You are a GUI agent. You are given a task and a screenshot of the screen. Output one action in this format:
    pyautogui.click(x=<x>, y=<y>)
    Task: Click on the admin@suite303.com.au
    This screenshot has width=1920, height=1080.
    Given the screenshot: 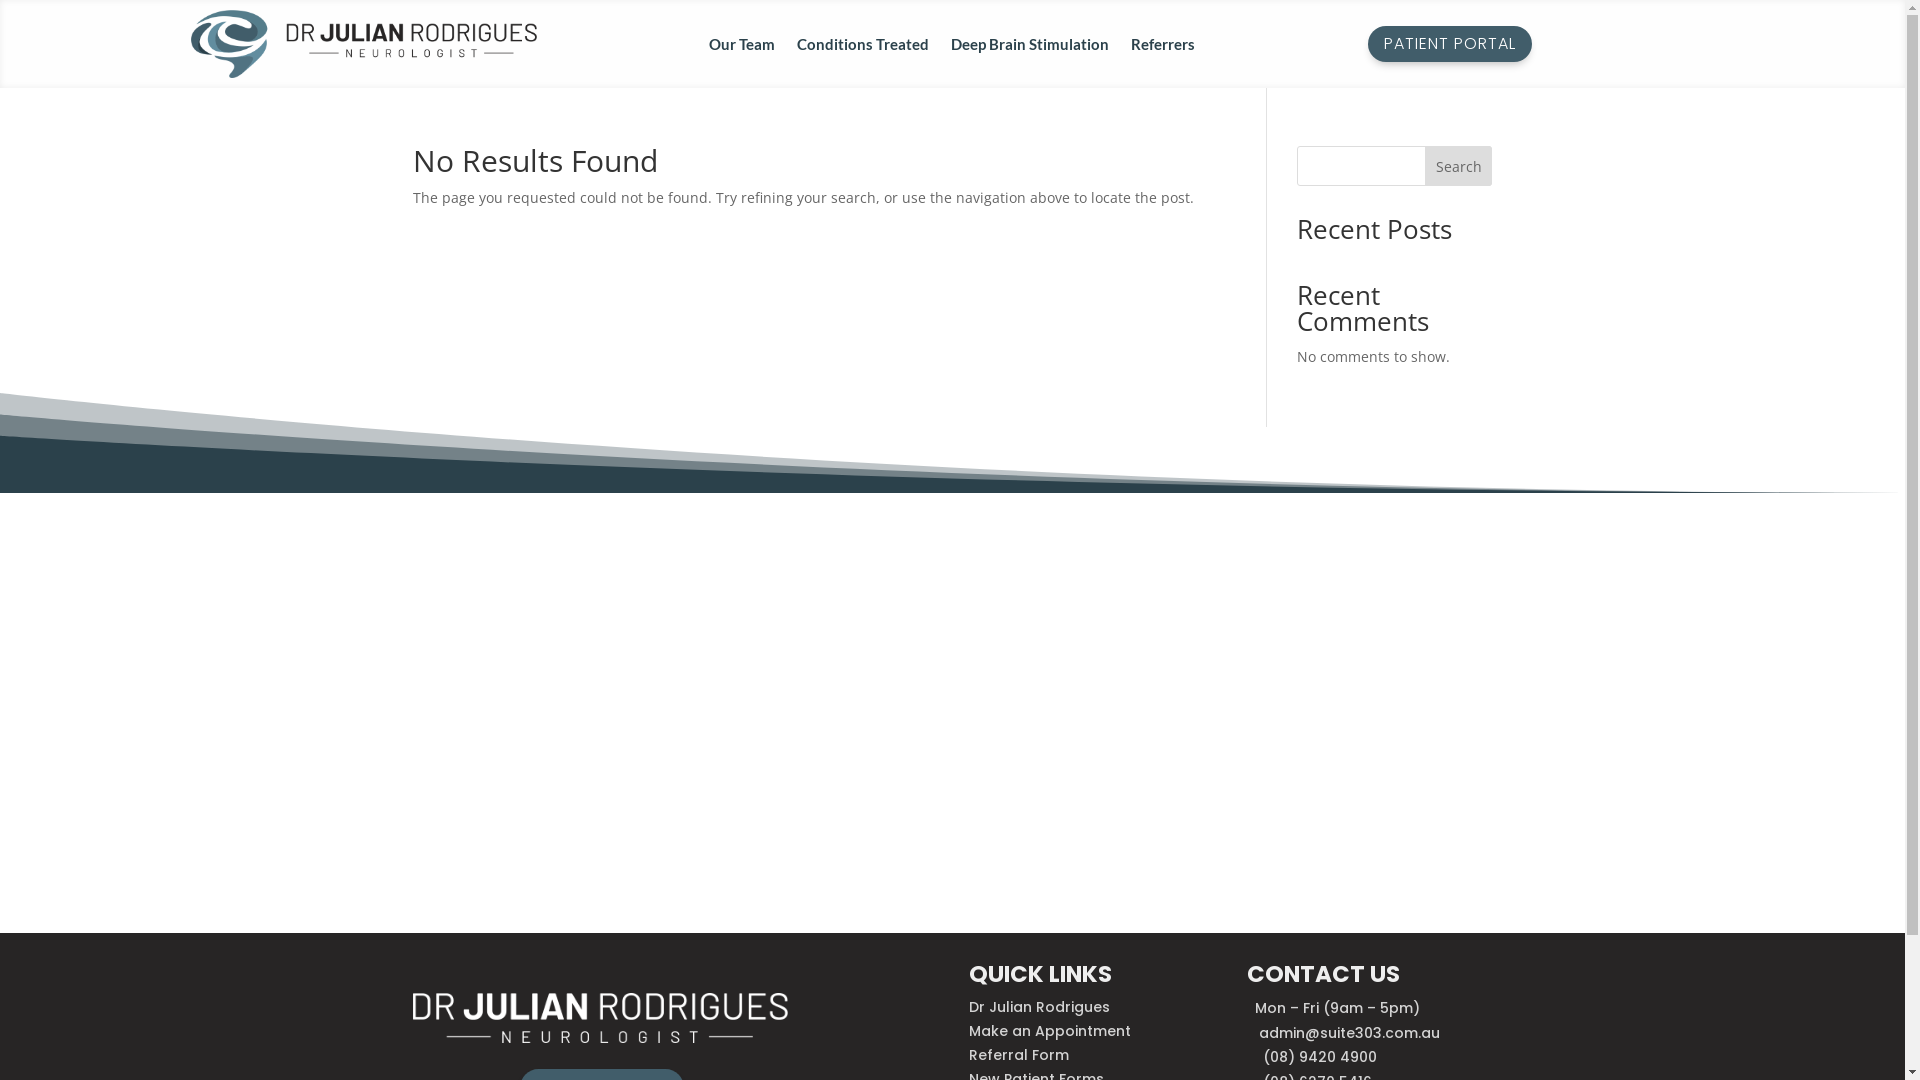 What is the action you would take?
    pyautogui.click(x=1350, y=1033)
    